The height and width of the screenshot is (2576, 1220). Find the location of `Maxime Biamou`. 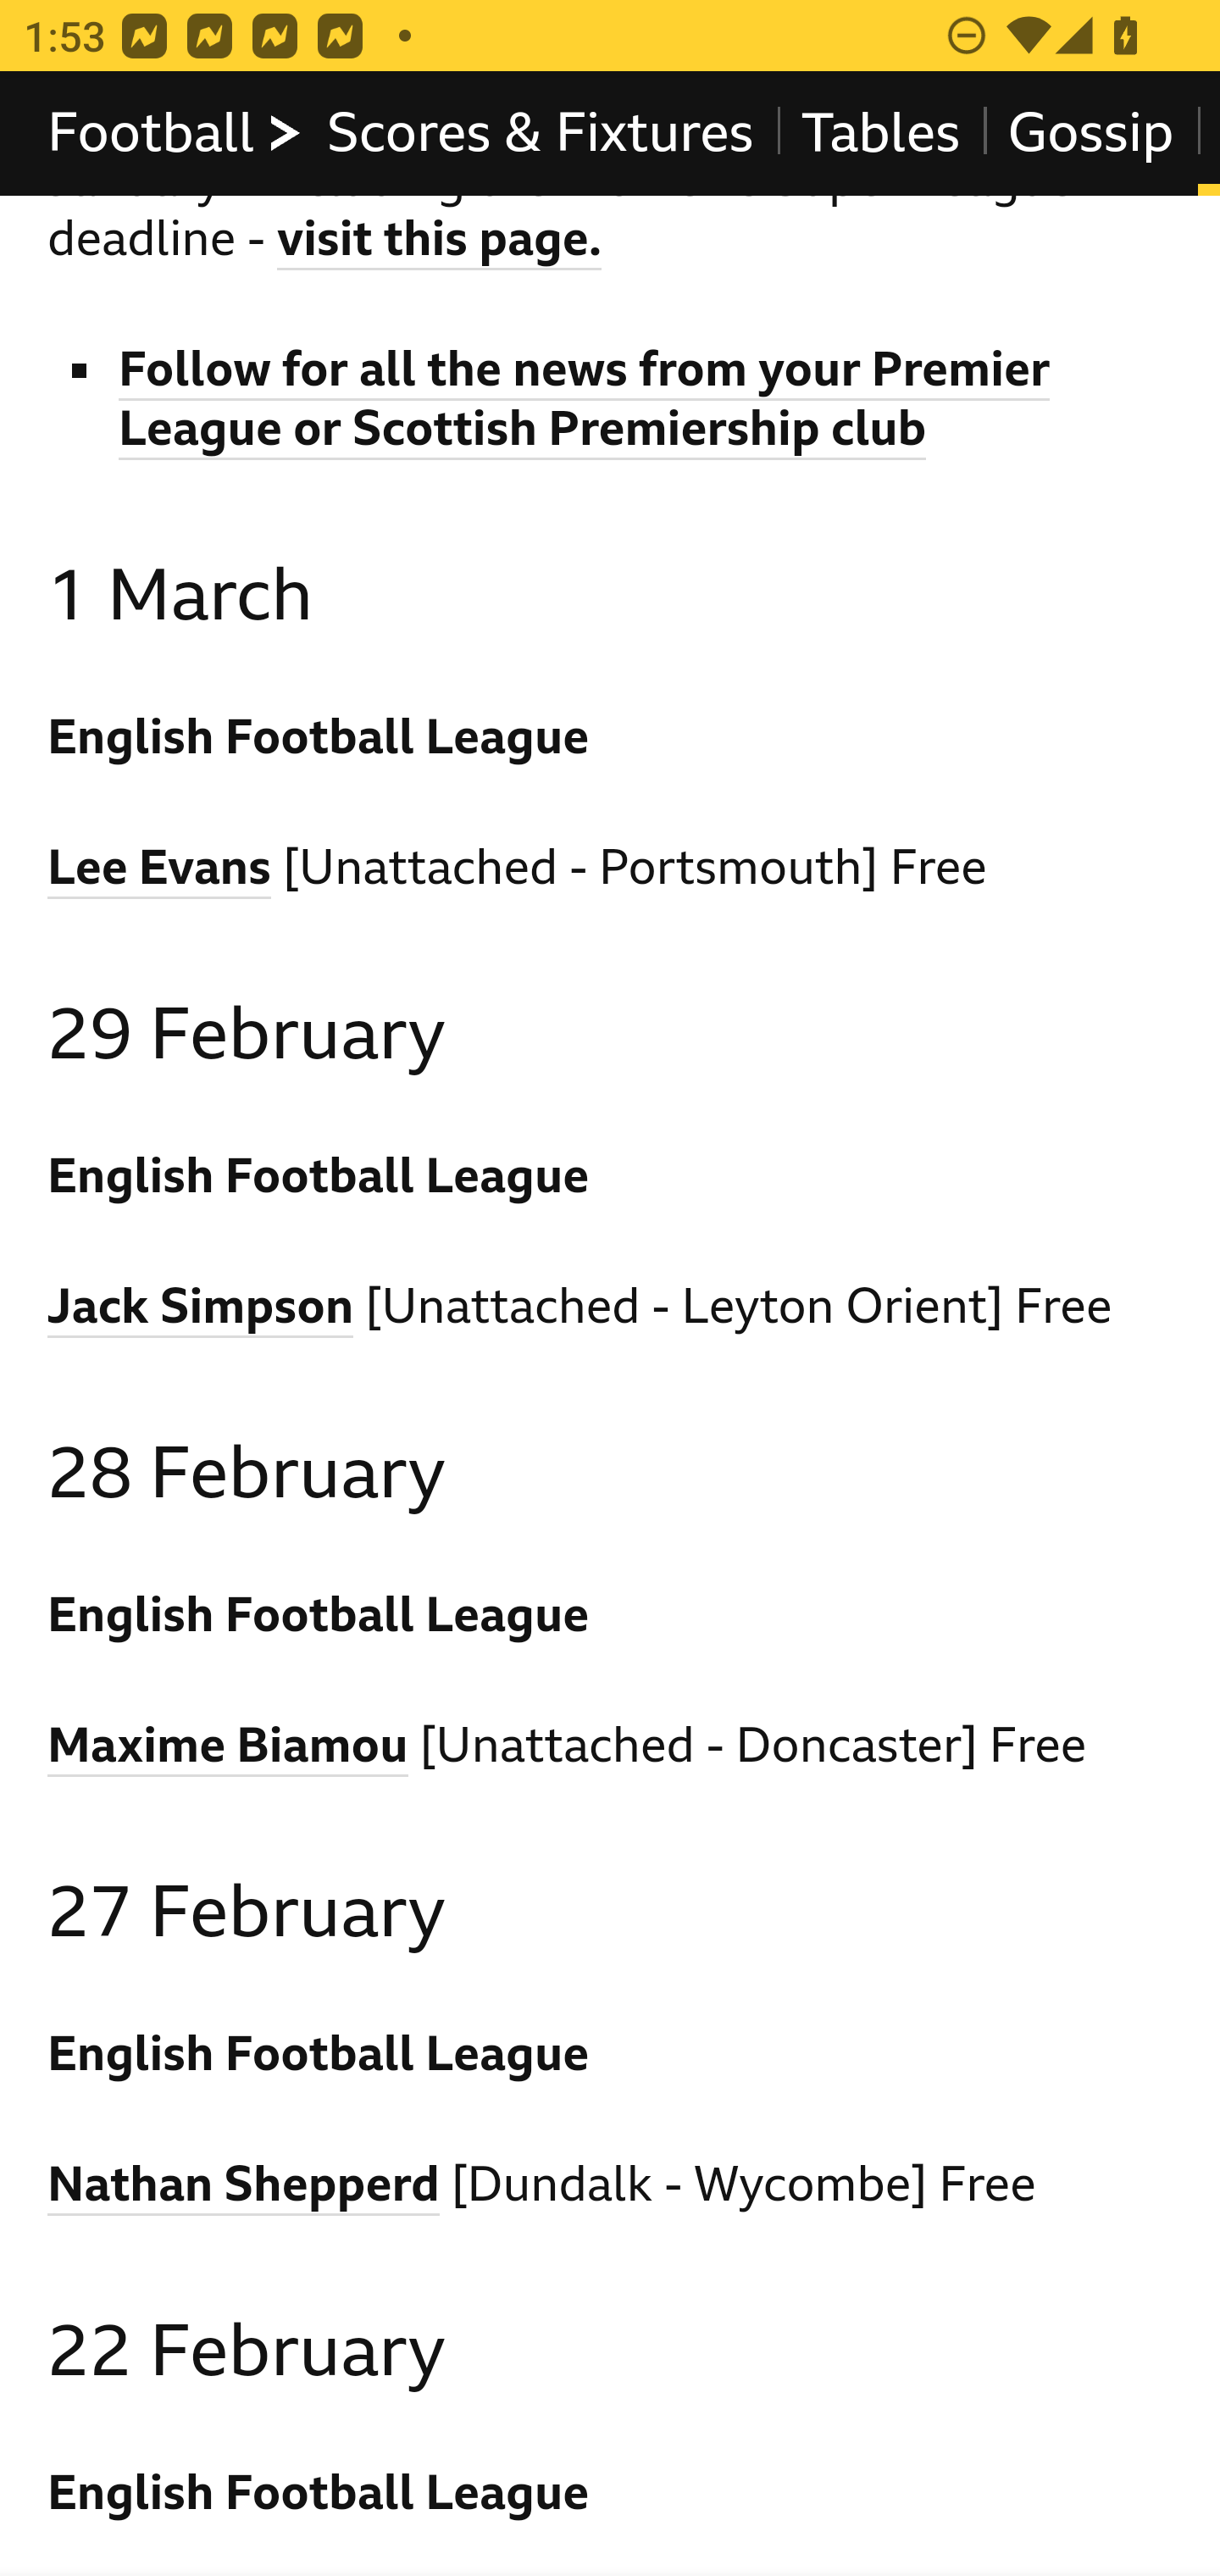

Maxime Biamou is located at coordinates (228, 1750).